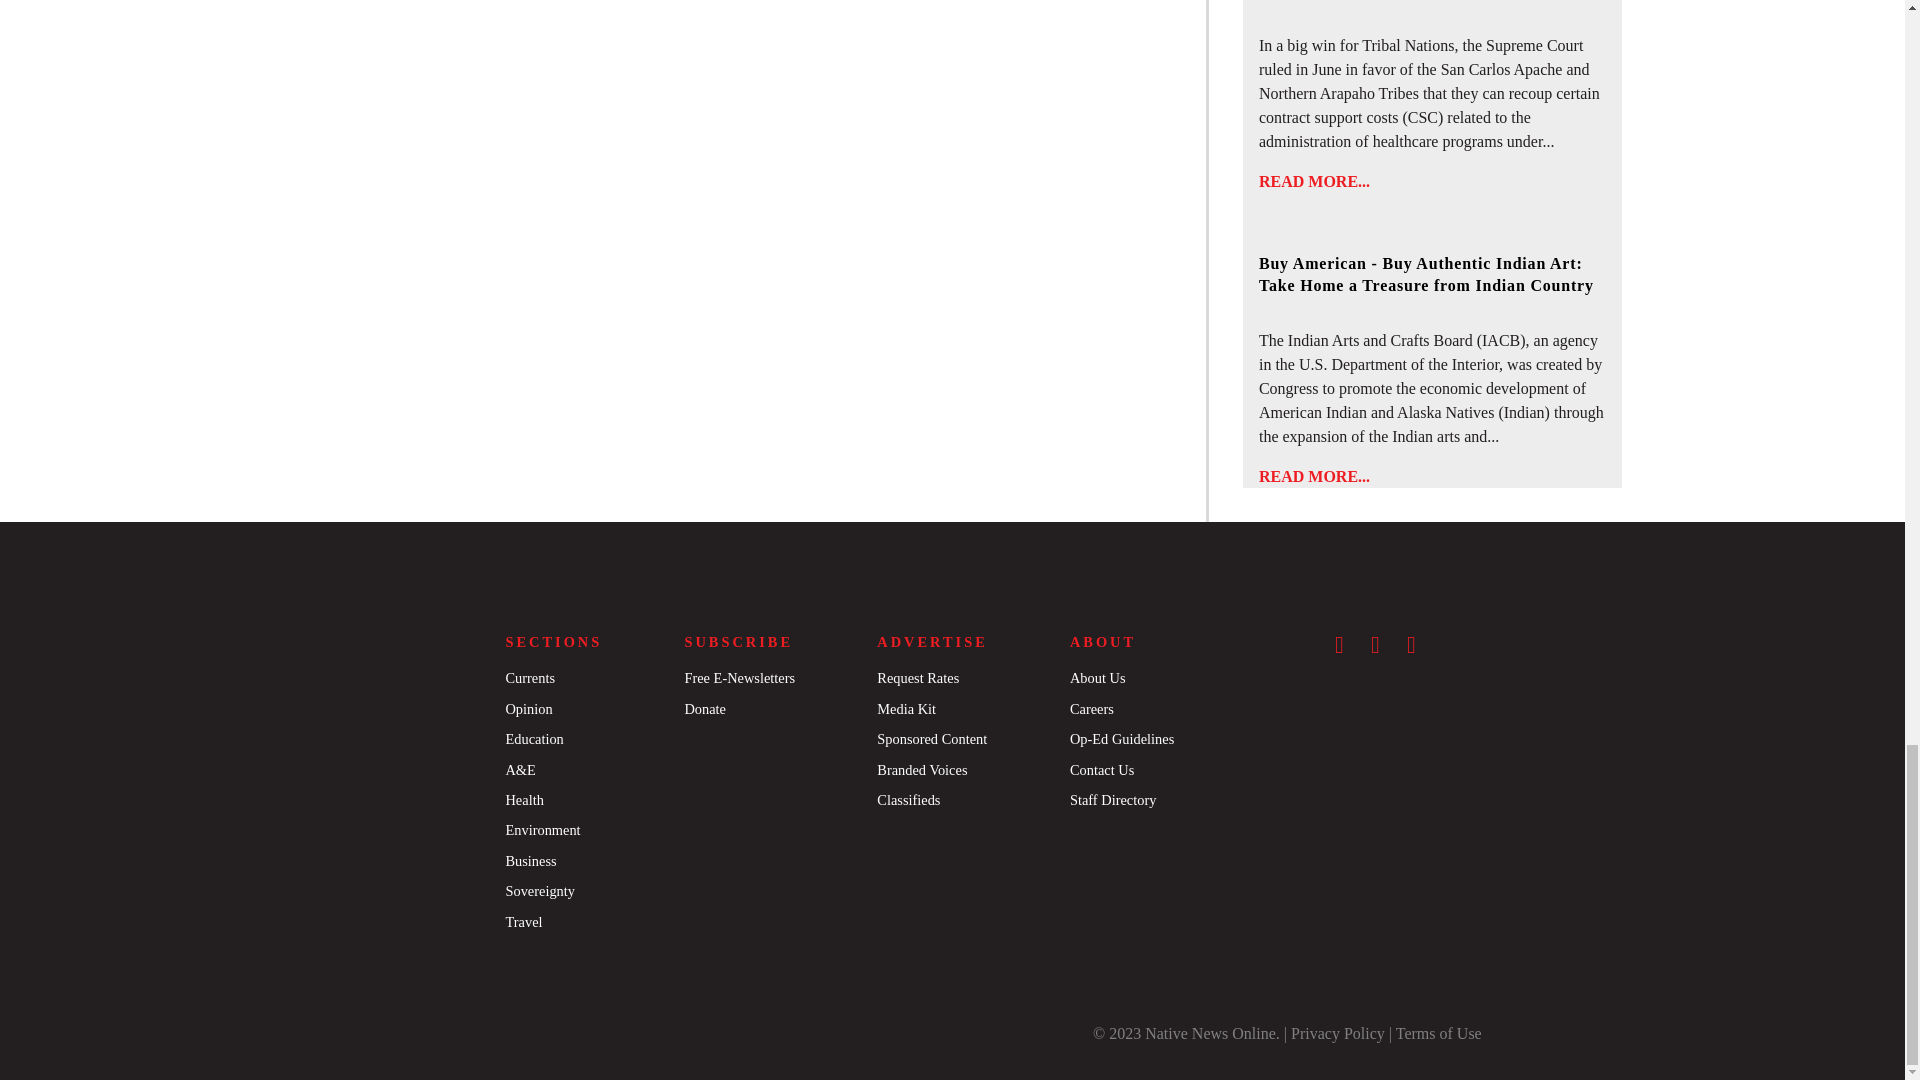 The width and height of the screenshot is (1920, 1080). I want to click on Free E-Newsletters, so click(738, 677).